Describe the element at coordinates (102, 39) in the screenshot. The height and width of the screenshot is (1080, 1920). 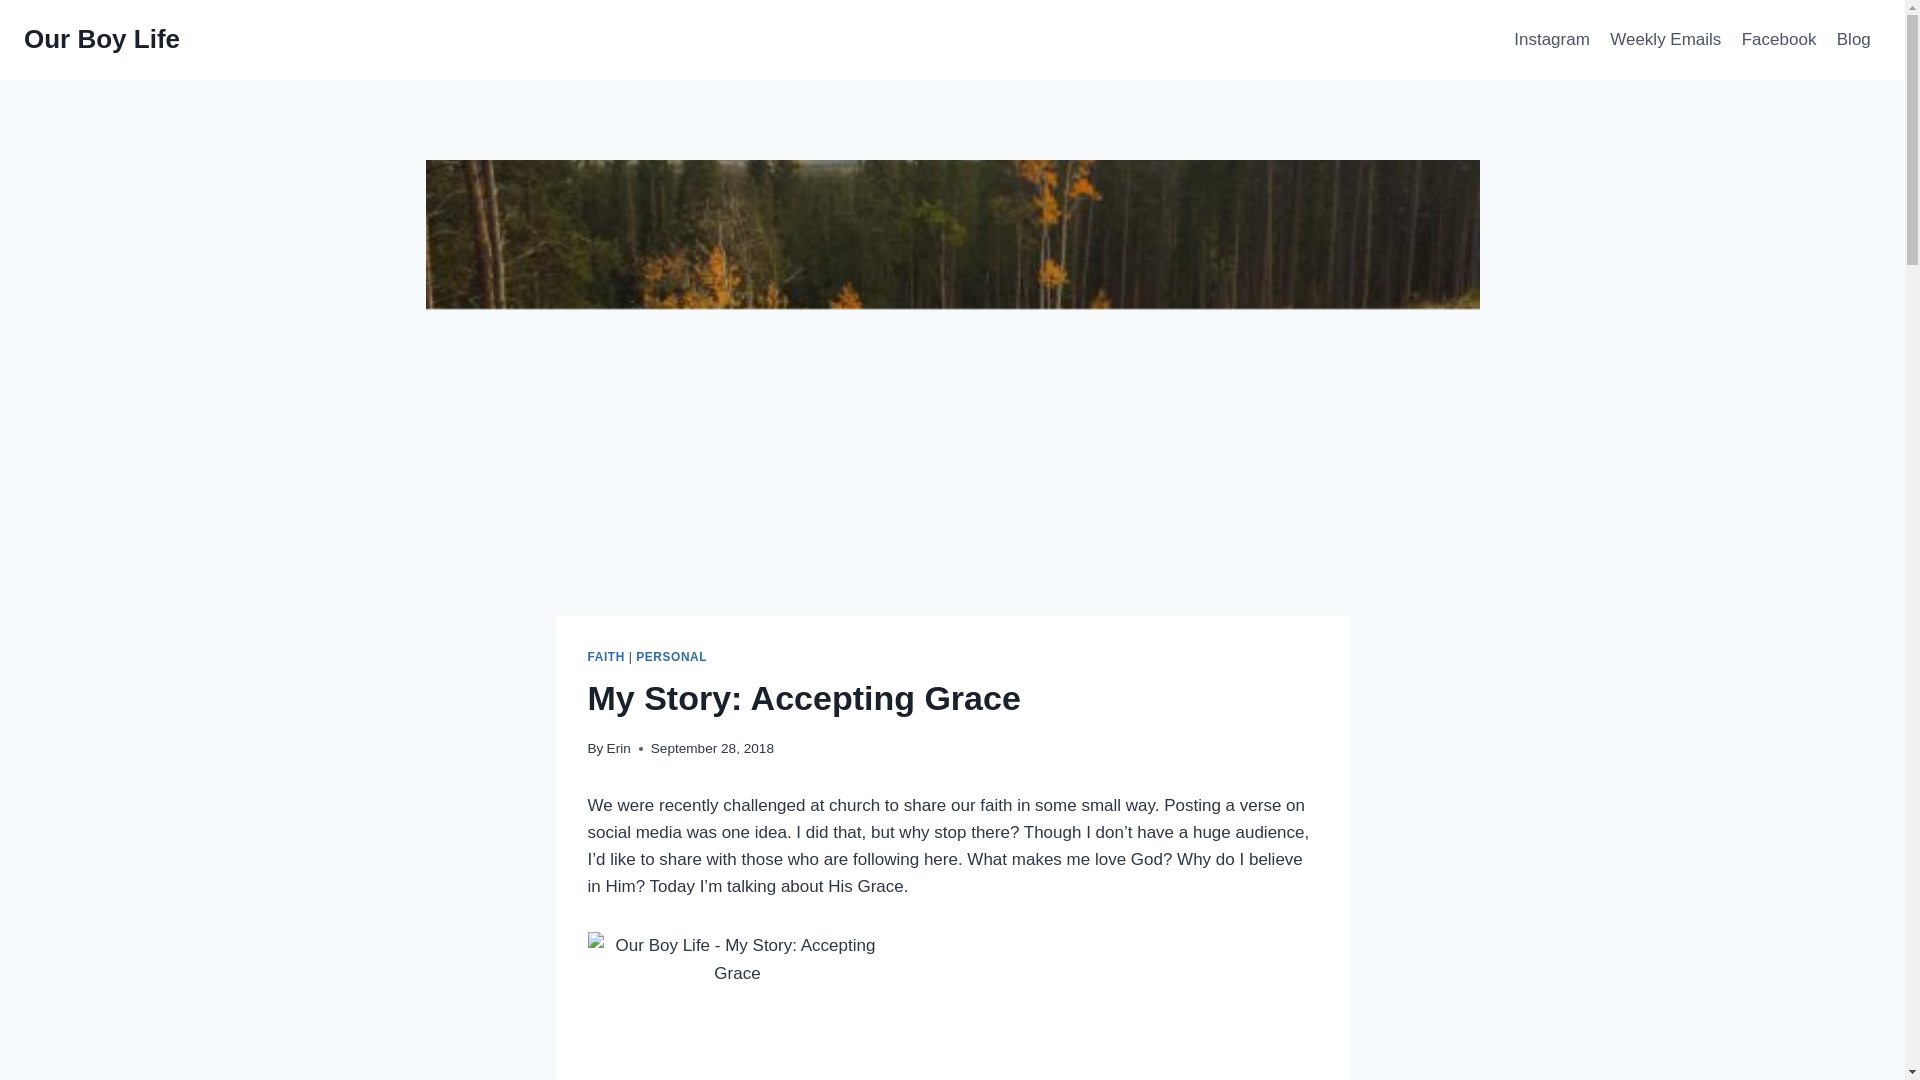
I see `Our Boy Life` at that location.